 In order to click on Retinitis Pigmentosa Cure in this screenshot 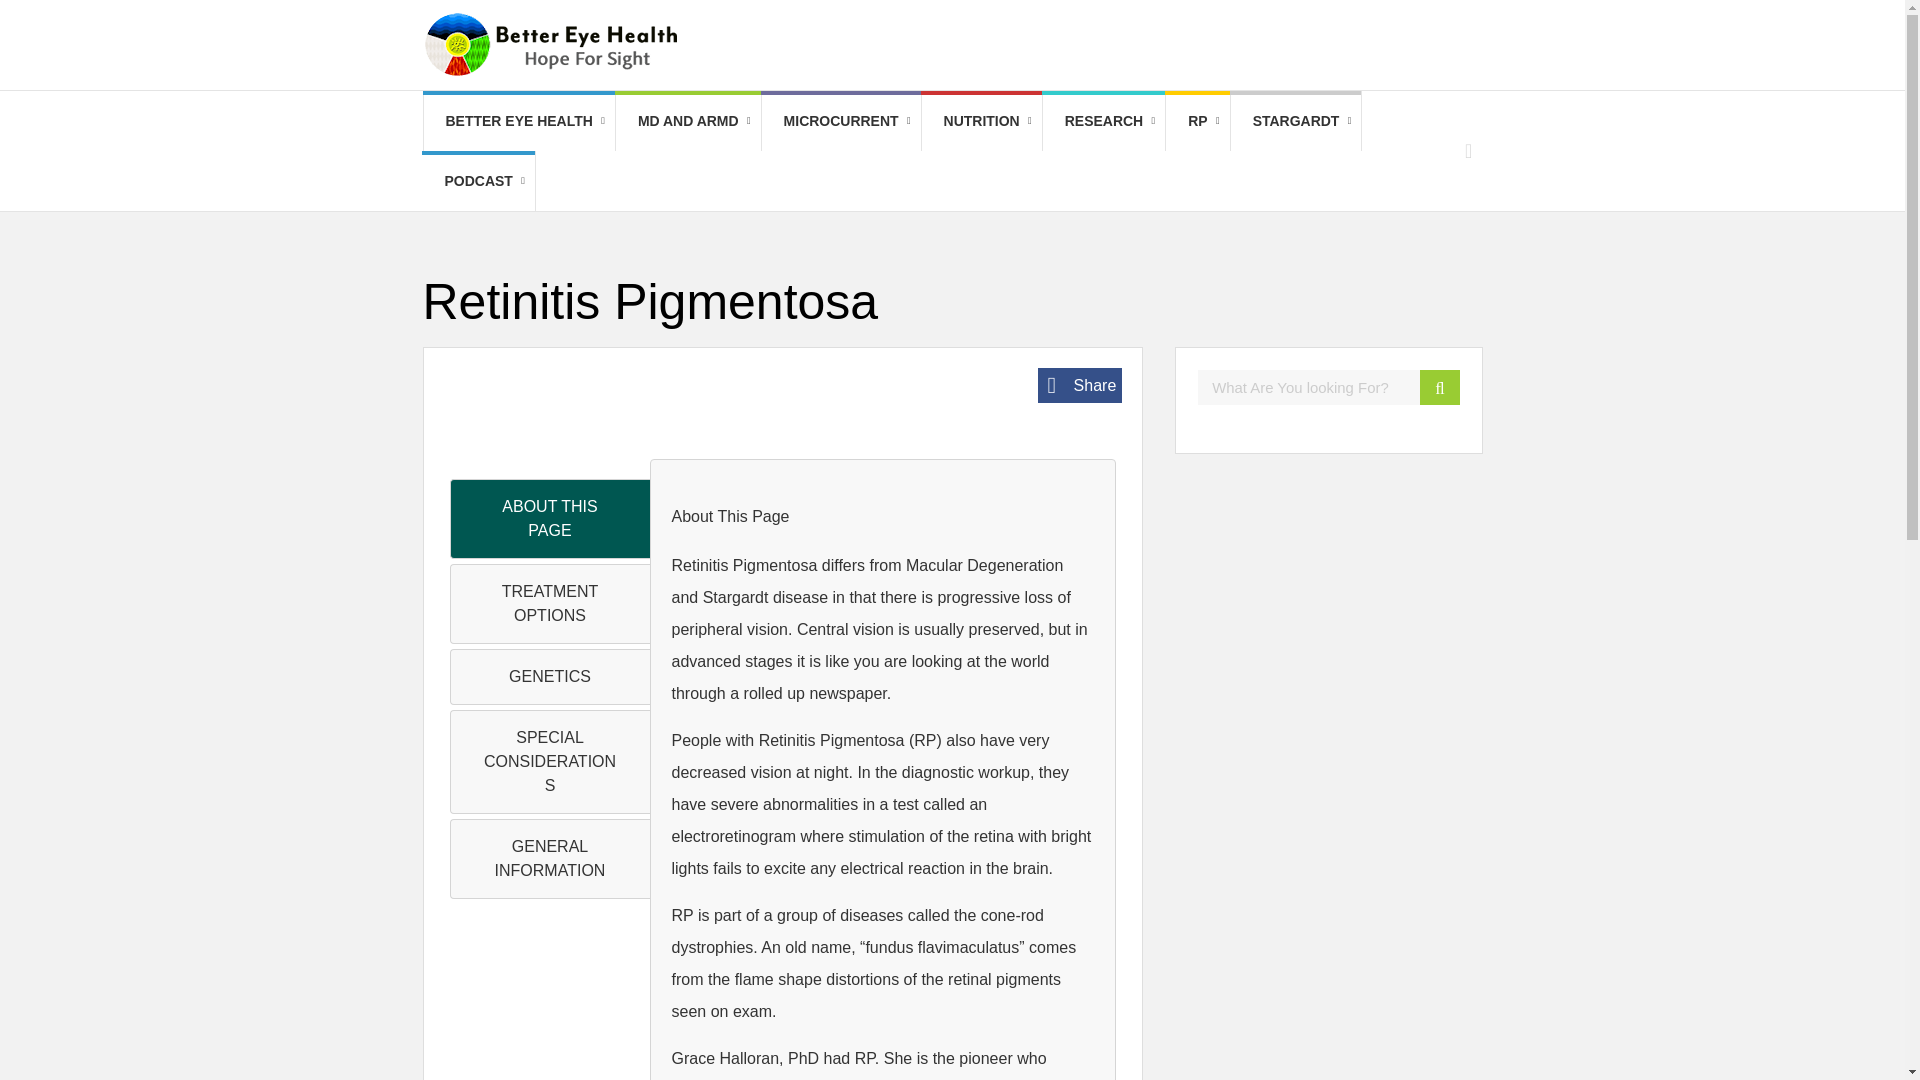, I will do `click(1196, 120)`.